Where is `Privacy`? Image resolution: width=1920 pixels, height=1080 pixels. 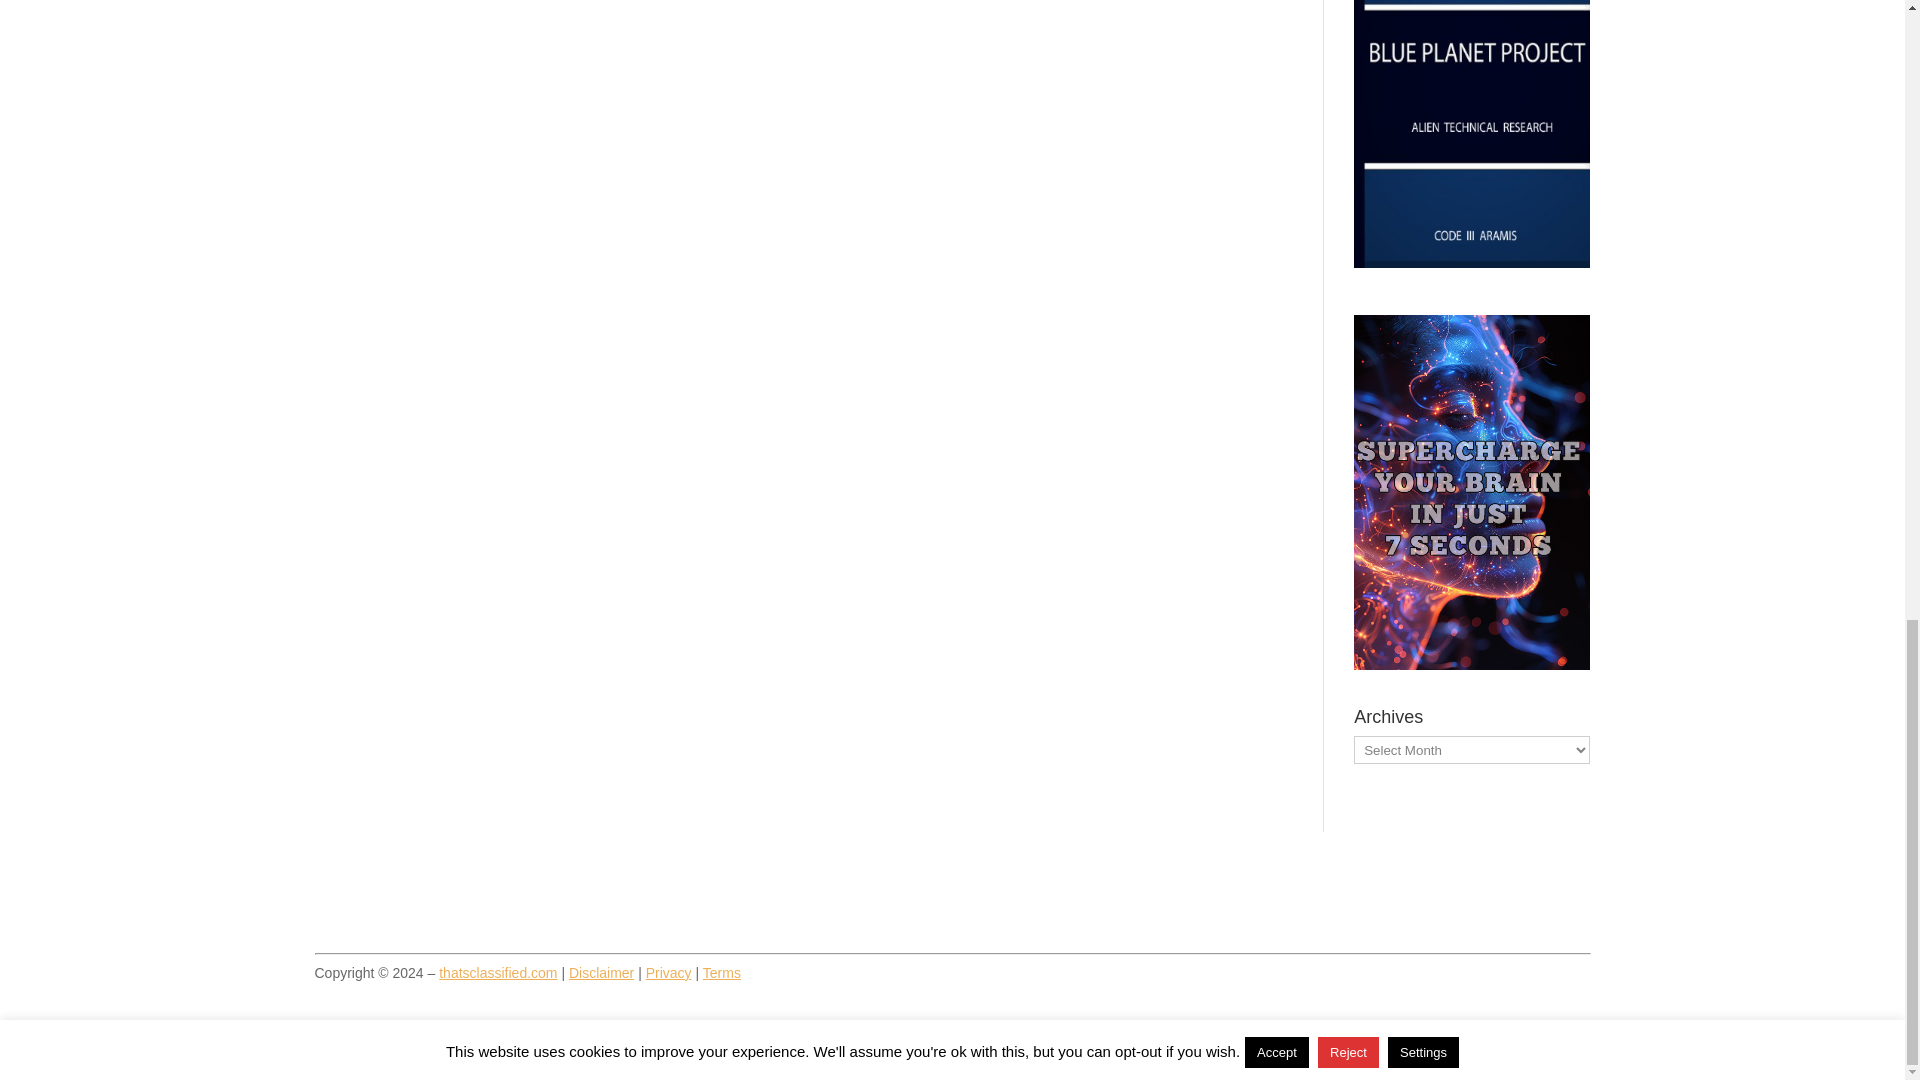
Privacy is located at coordinates (668, 972).